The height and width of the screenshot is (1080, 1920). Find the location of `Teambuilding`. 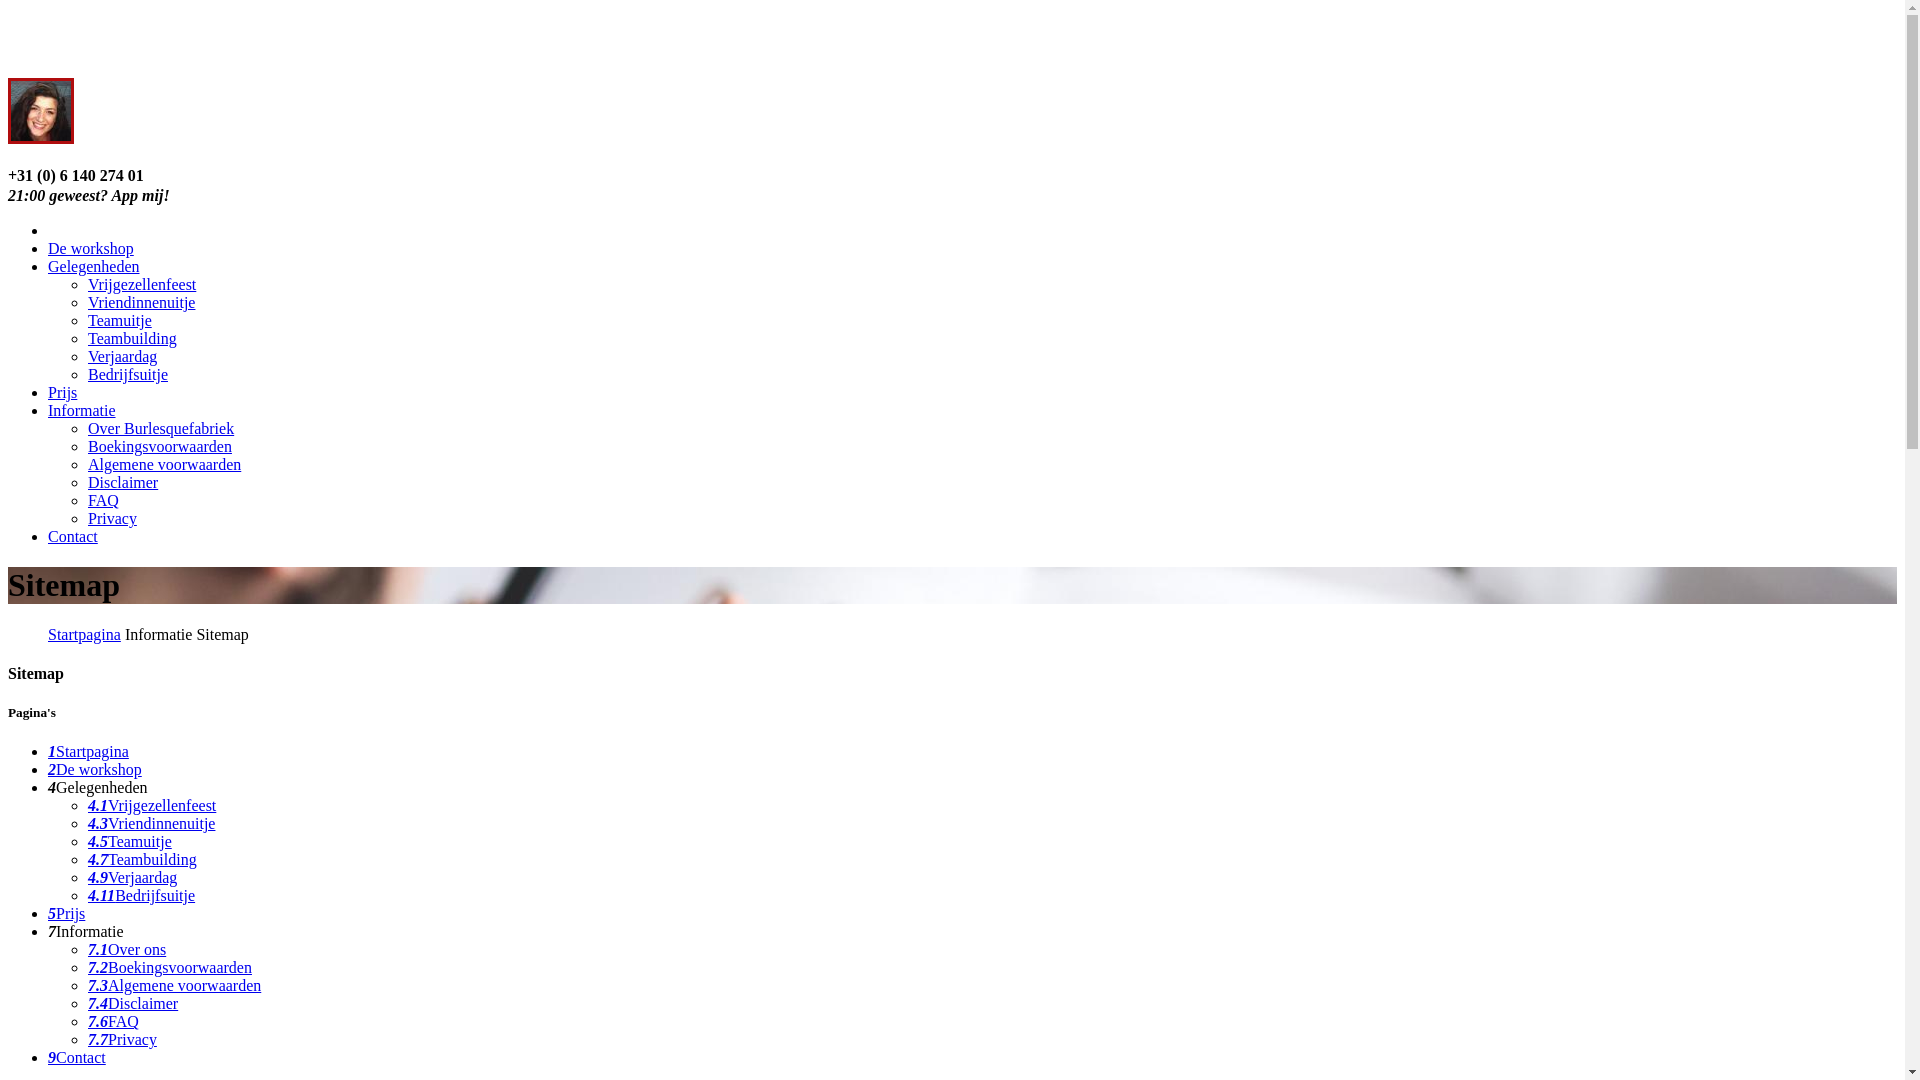

Teambuilding is located at coordinates (132, 338).